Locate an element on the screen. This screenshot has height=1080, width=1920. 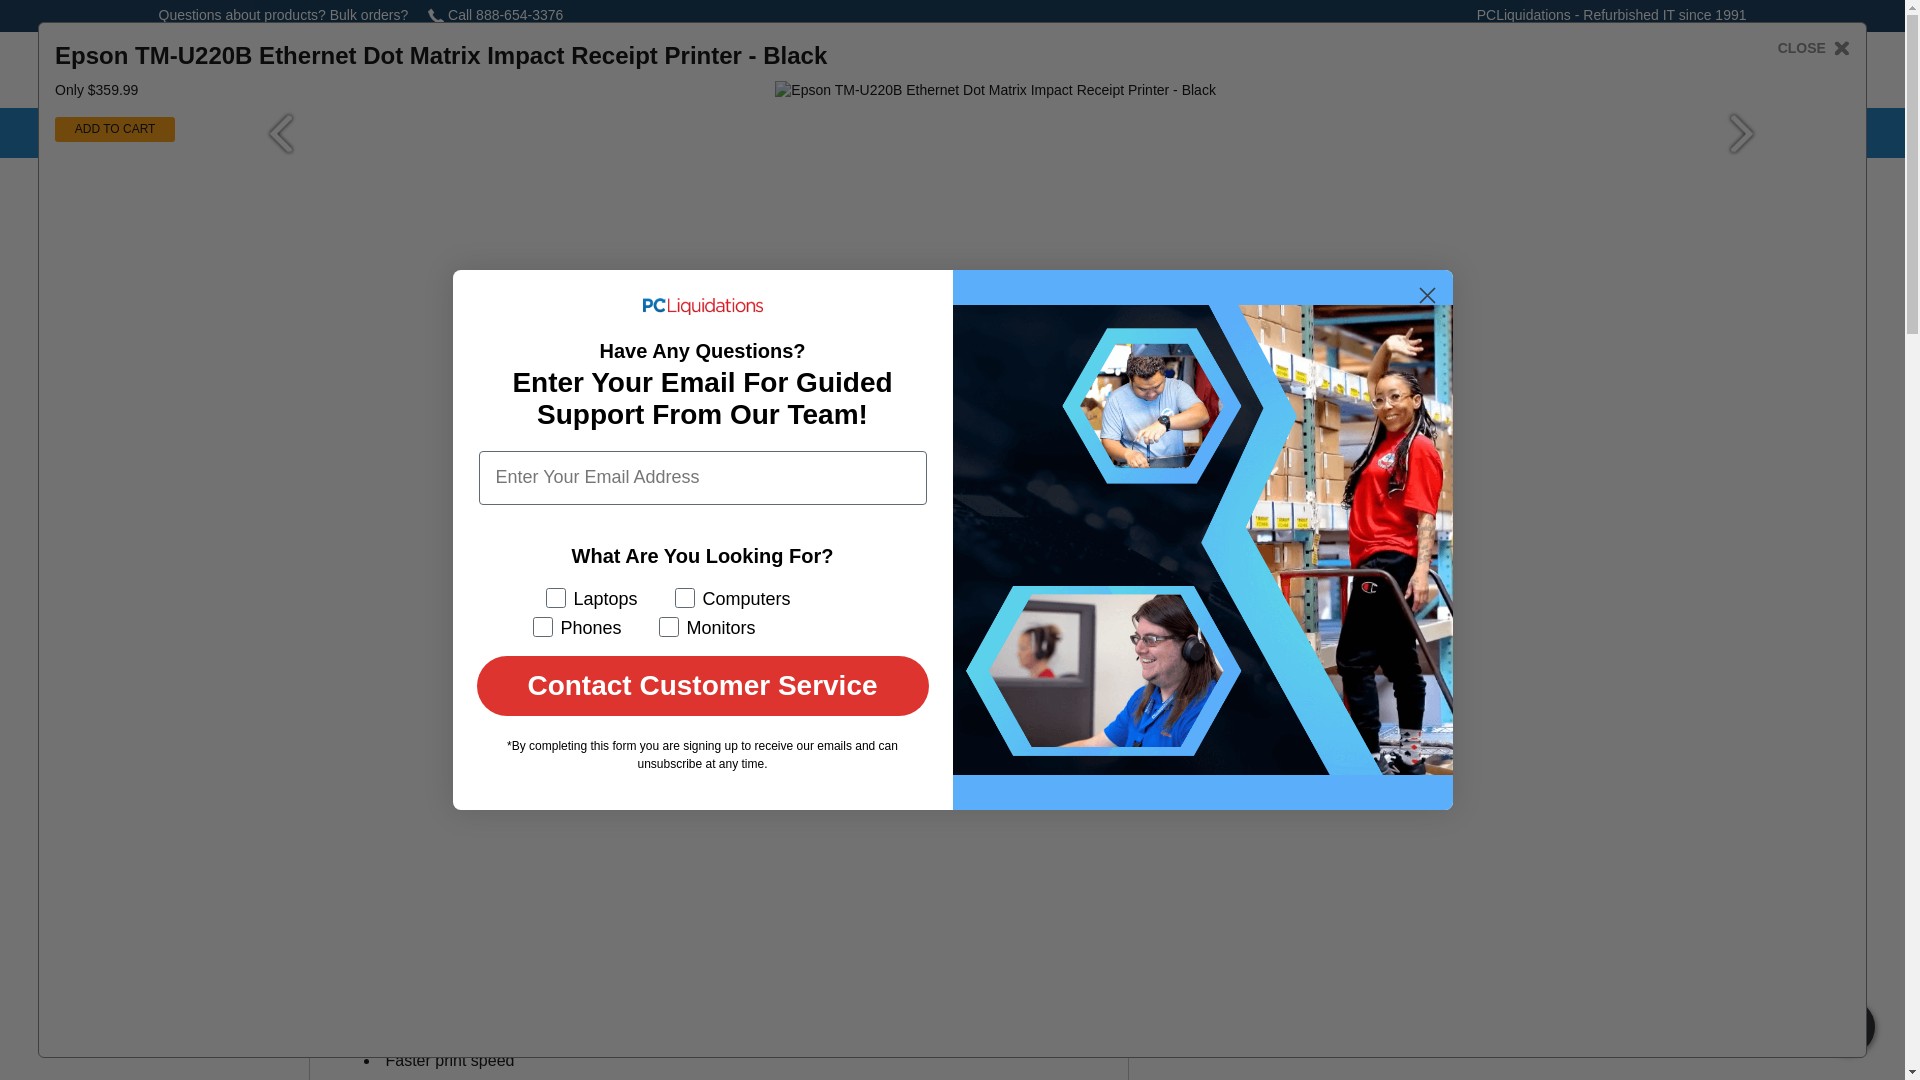
PHONES is located at coordinates (636, 134).